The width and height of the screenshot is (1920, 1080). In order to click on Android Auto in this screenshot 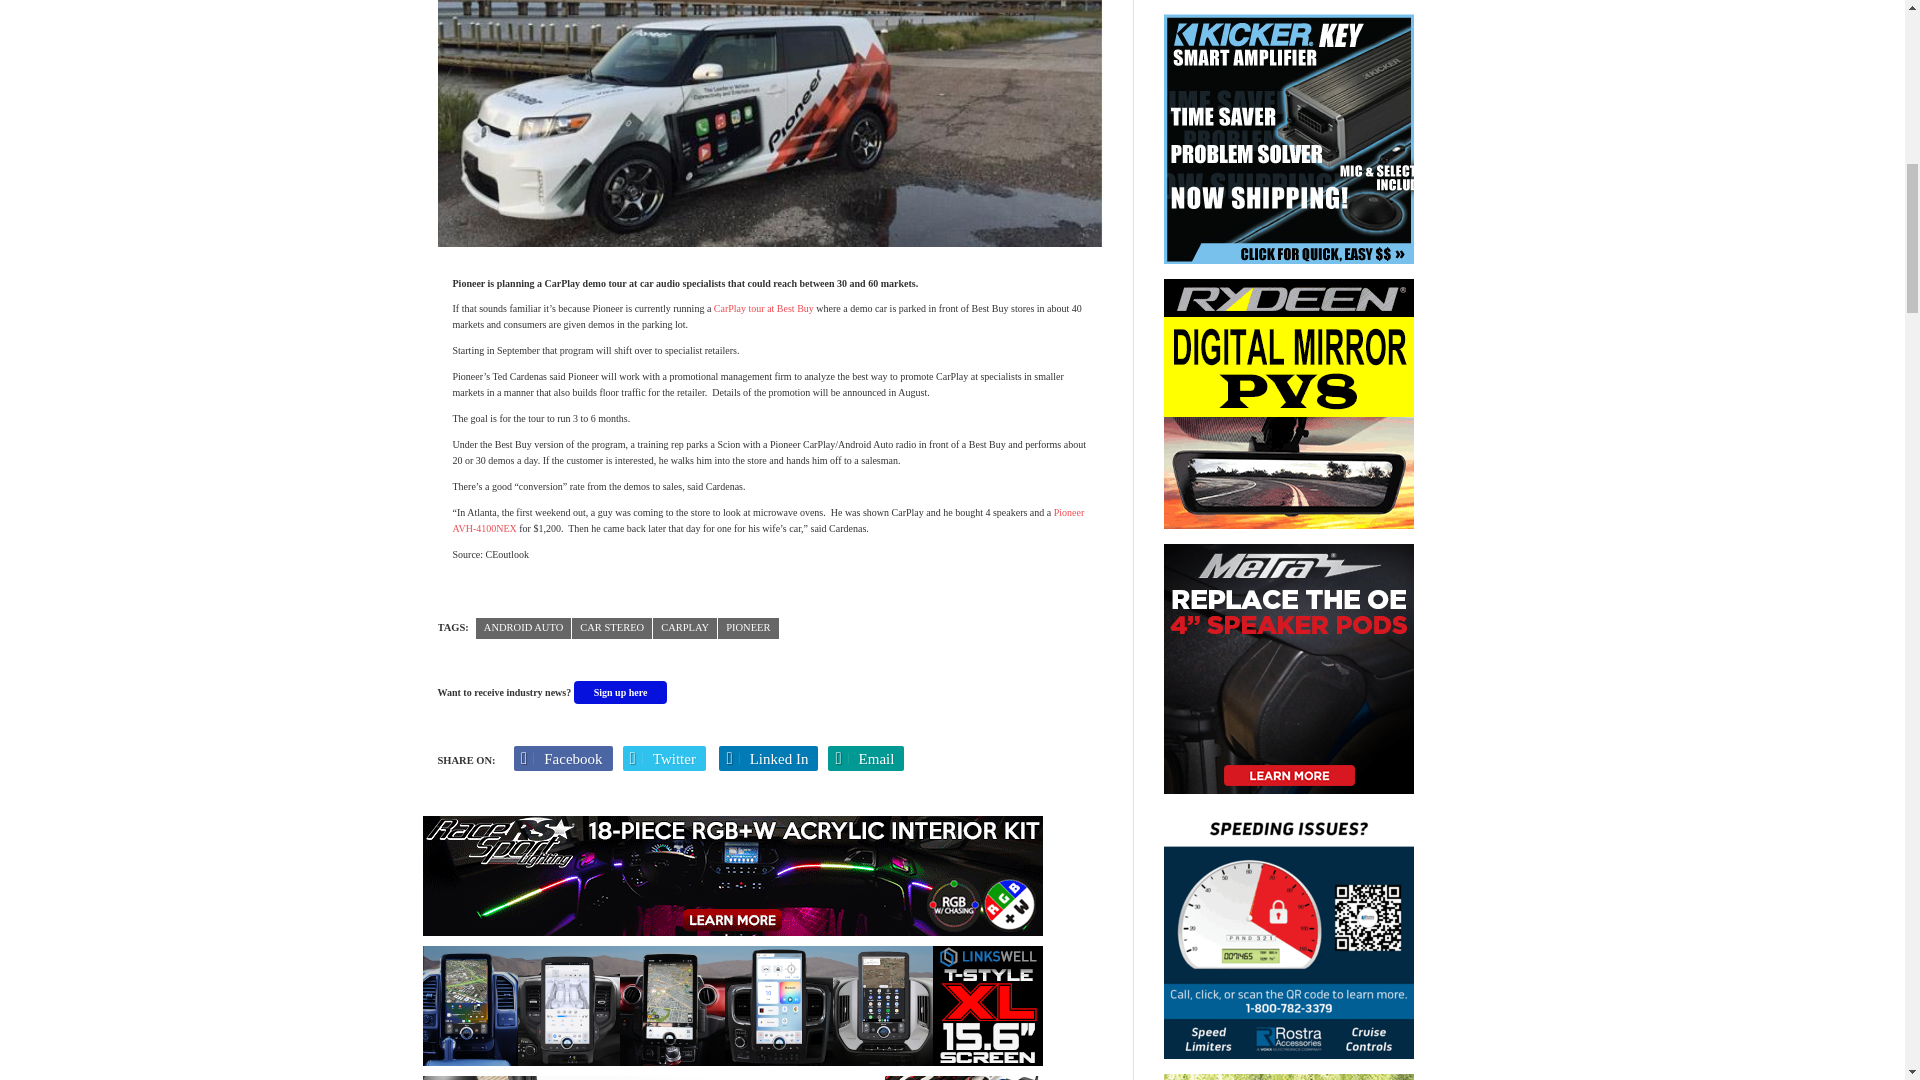, I will do `click(523, 628)`.